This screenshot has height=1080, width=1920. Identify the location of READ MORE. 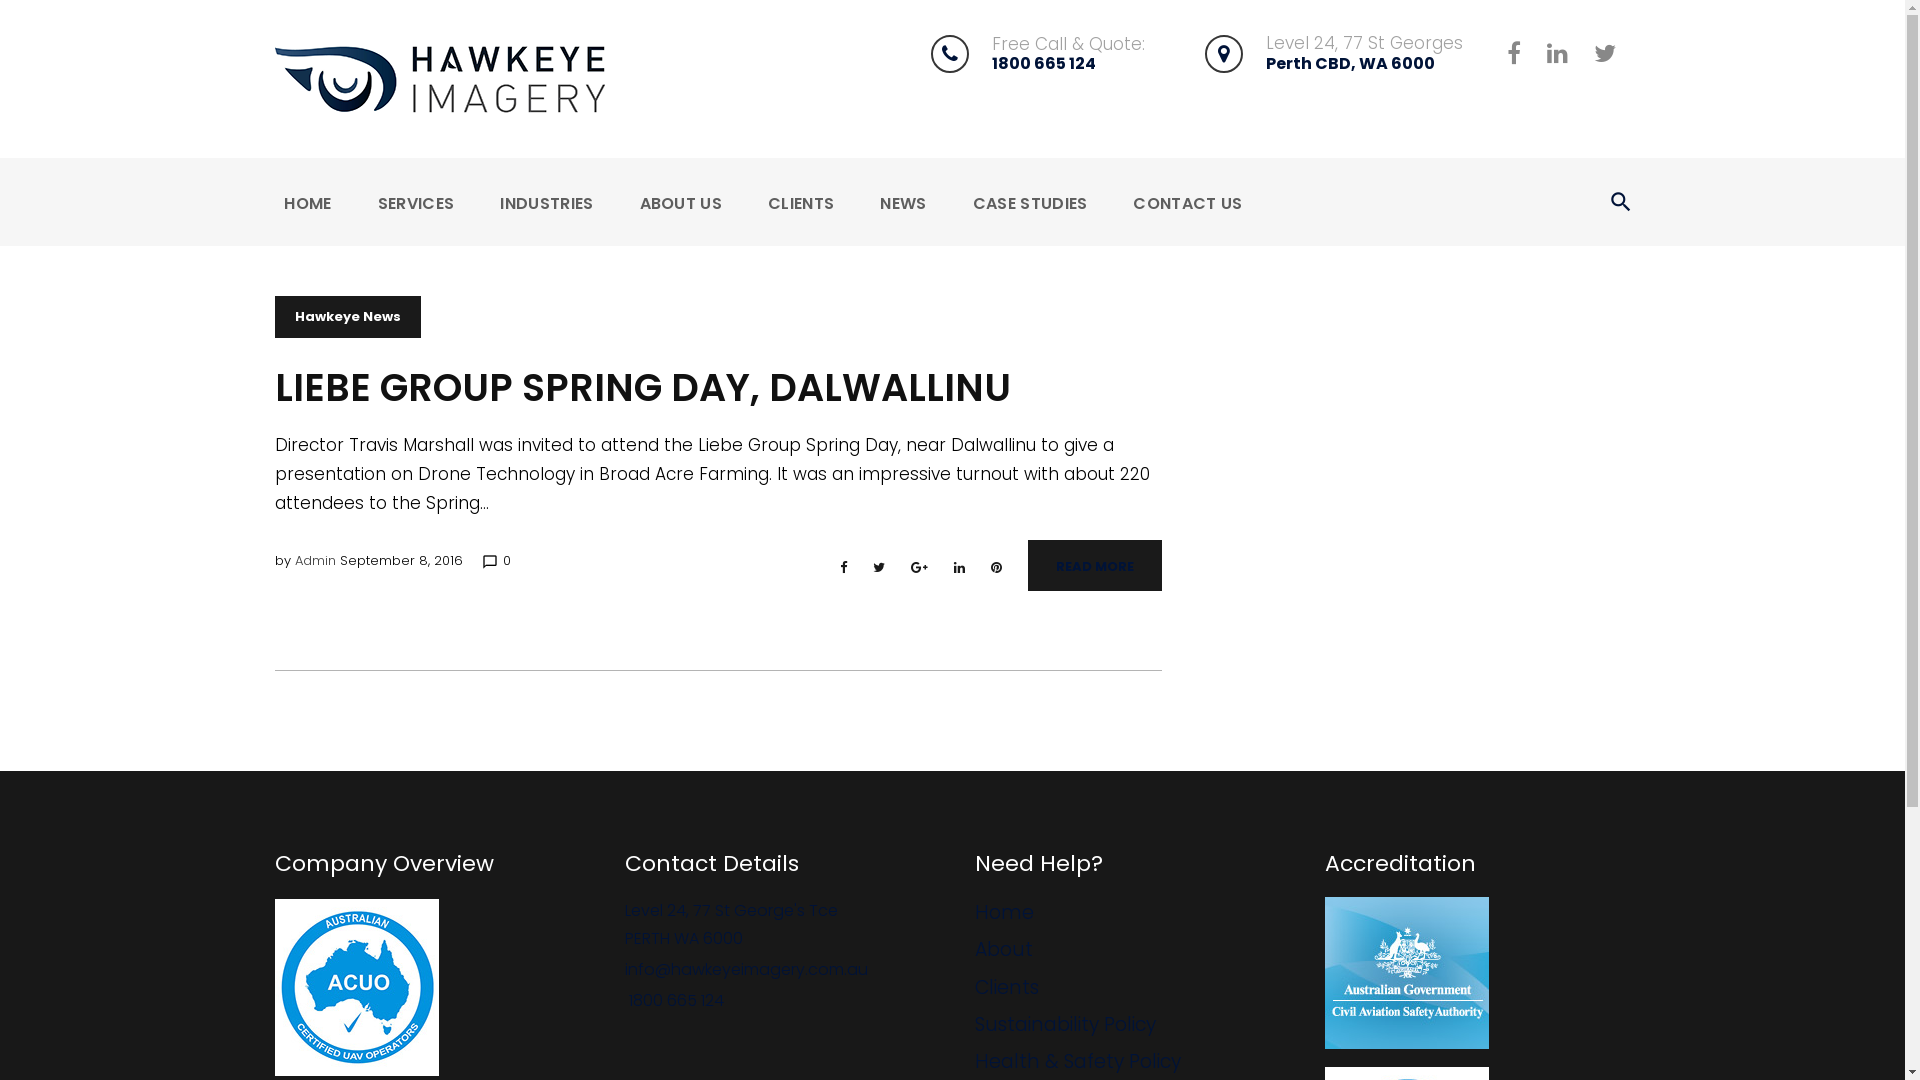
(1095, 566).